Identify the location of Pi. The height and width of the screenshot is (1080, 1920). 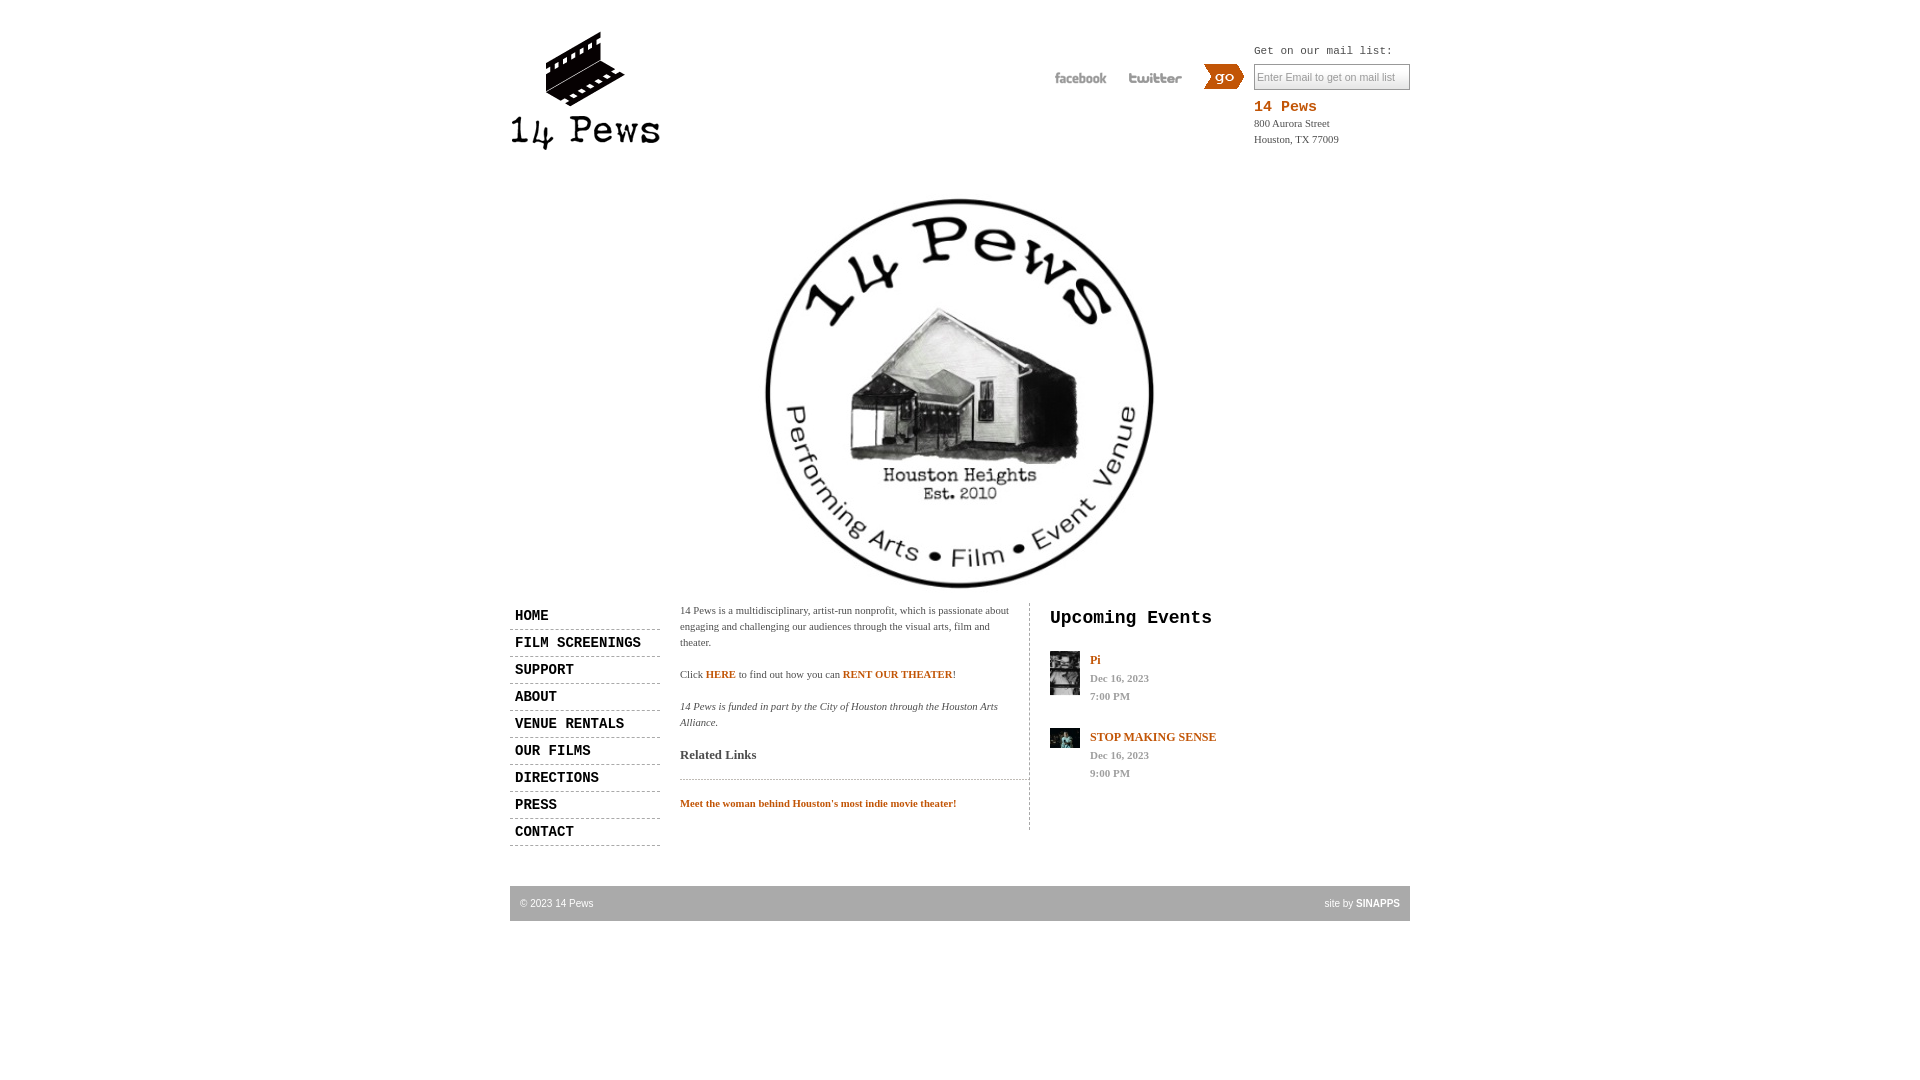
(1096, 659).